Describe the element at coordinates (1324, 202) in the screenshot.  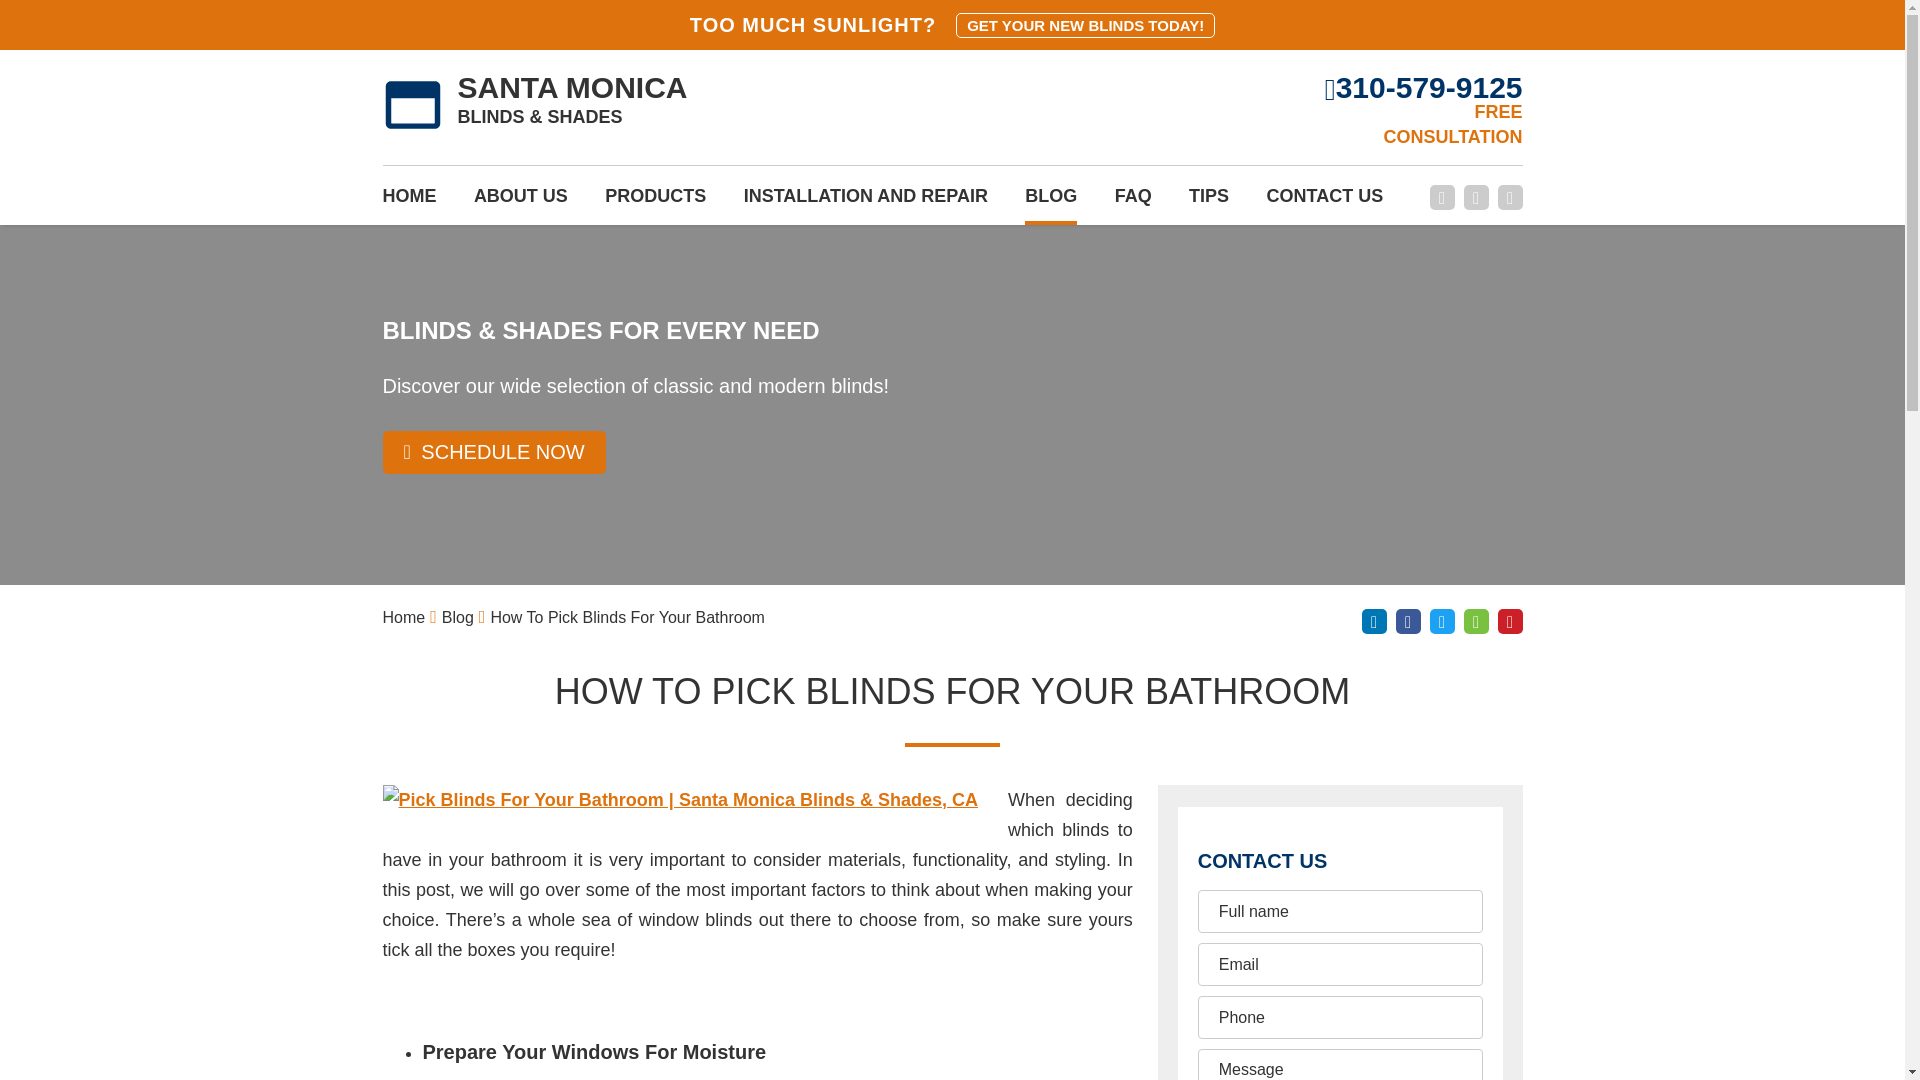
I see `CONTACT US` at that location.